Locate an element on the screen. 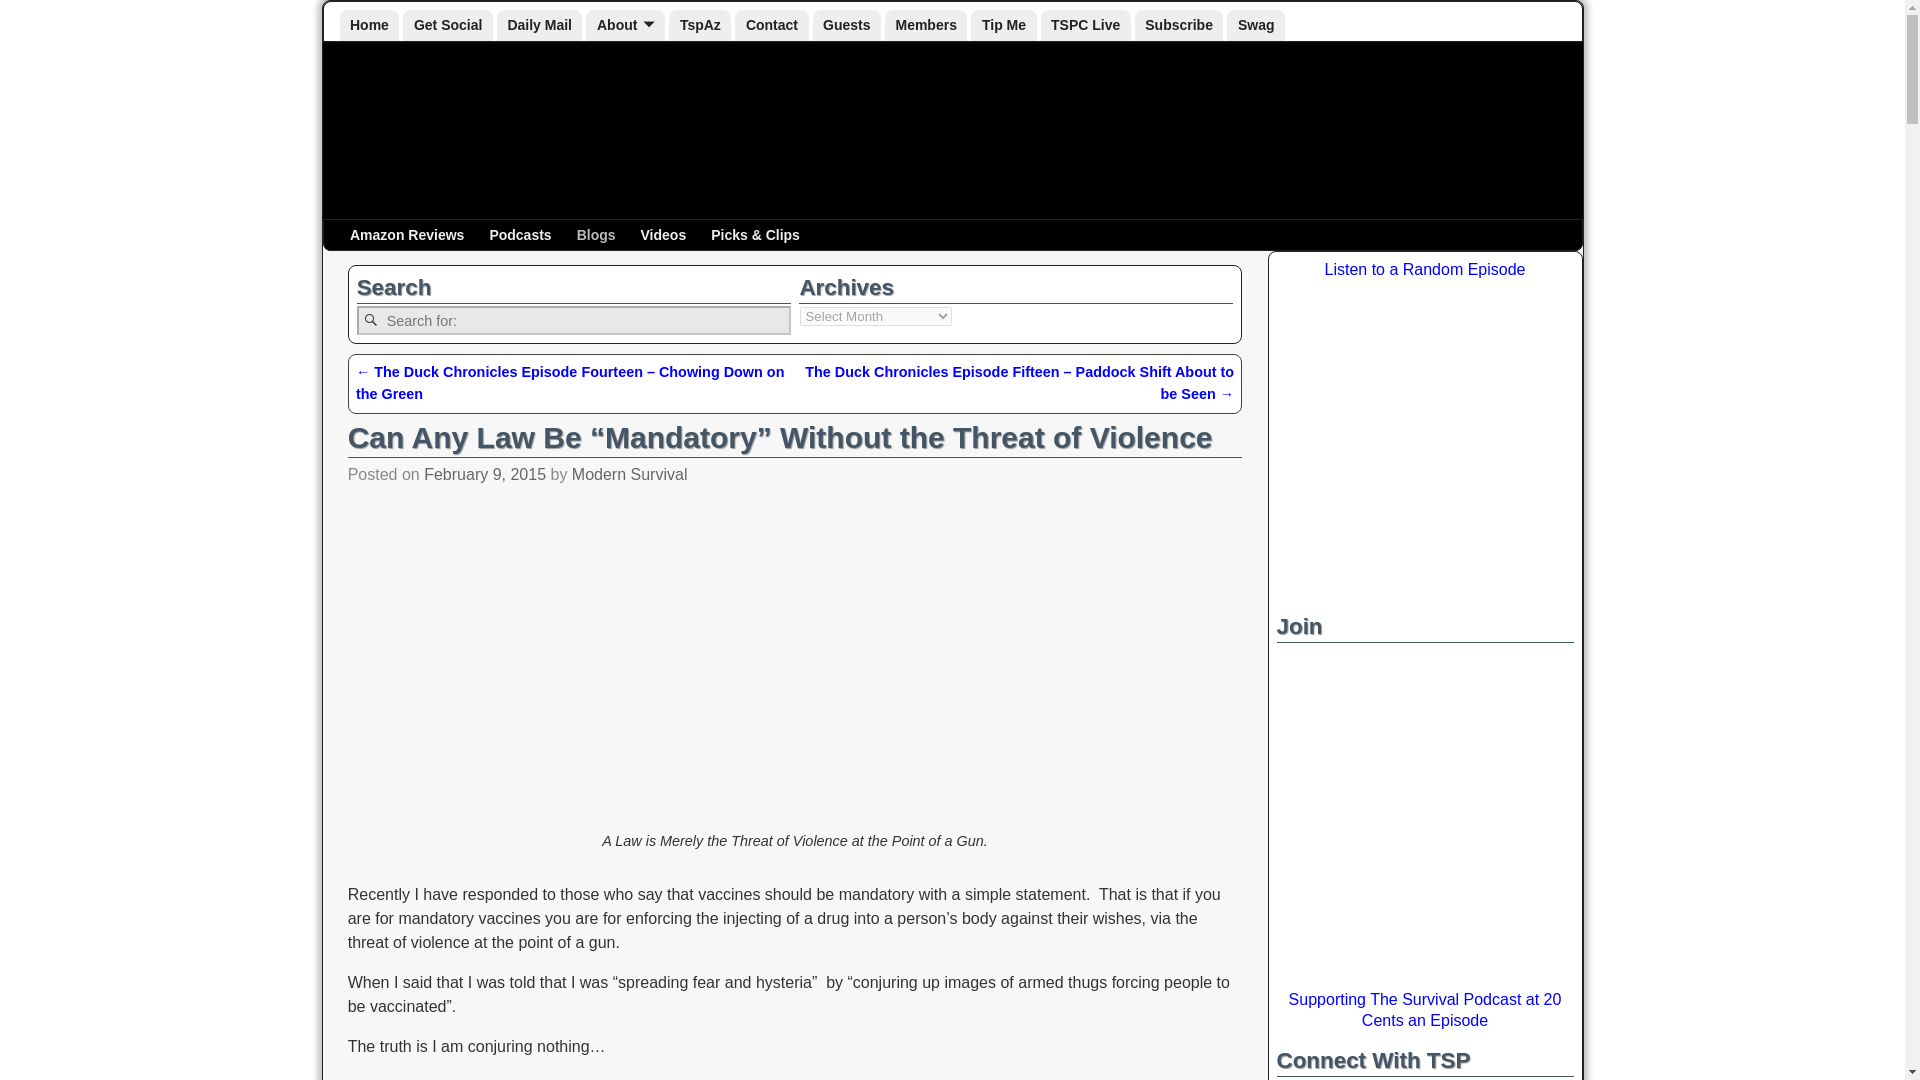 This screenshot has height=1080, width=1920. Guests is located at coordinates (846, 25).